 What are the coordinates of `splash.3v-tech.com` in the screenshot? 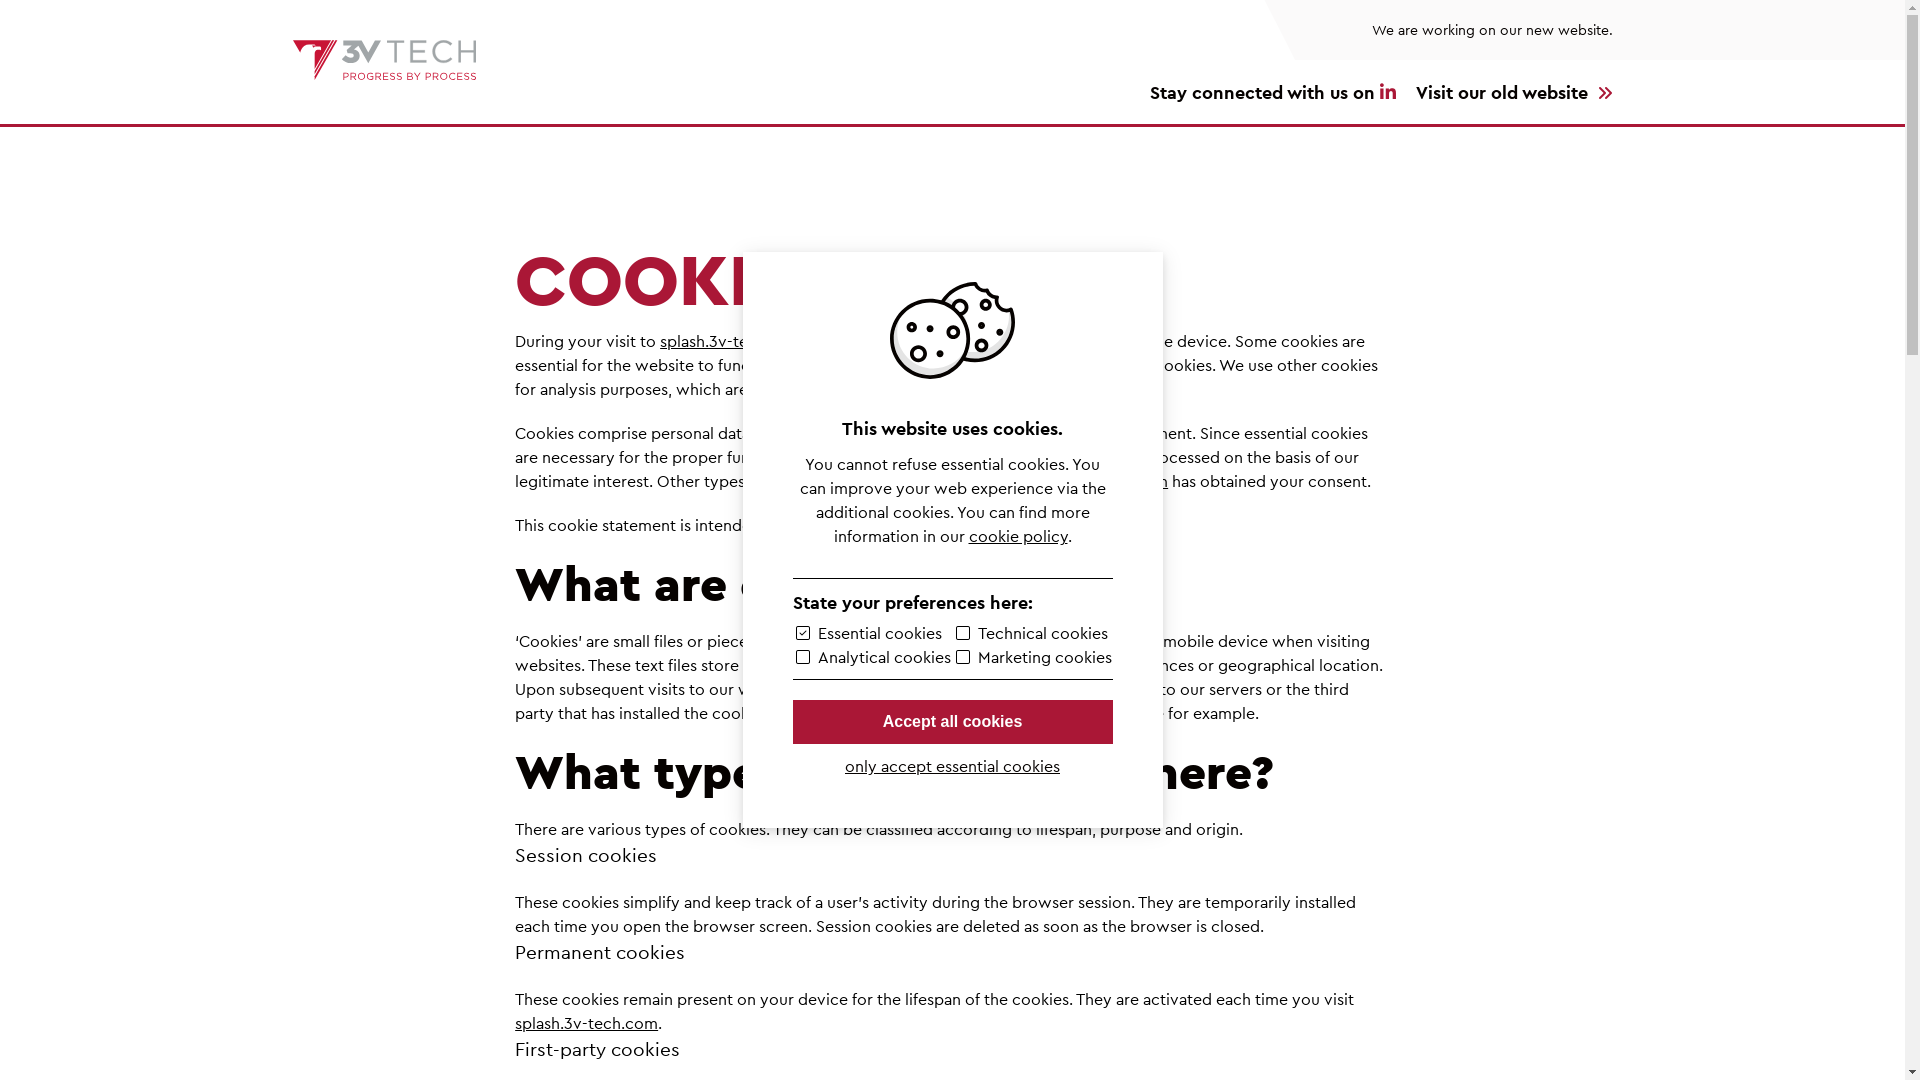 It's located at (1000, 456).